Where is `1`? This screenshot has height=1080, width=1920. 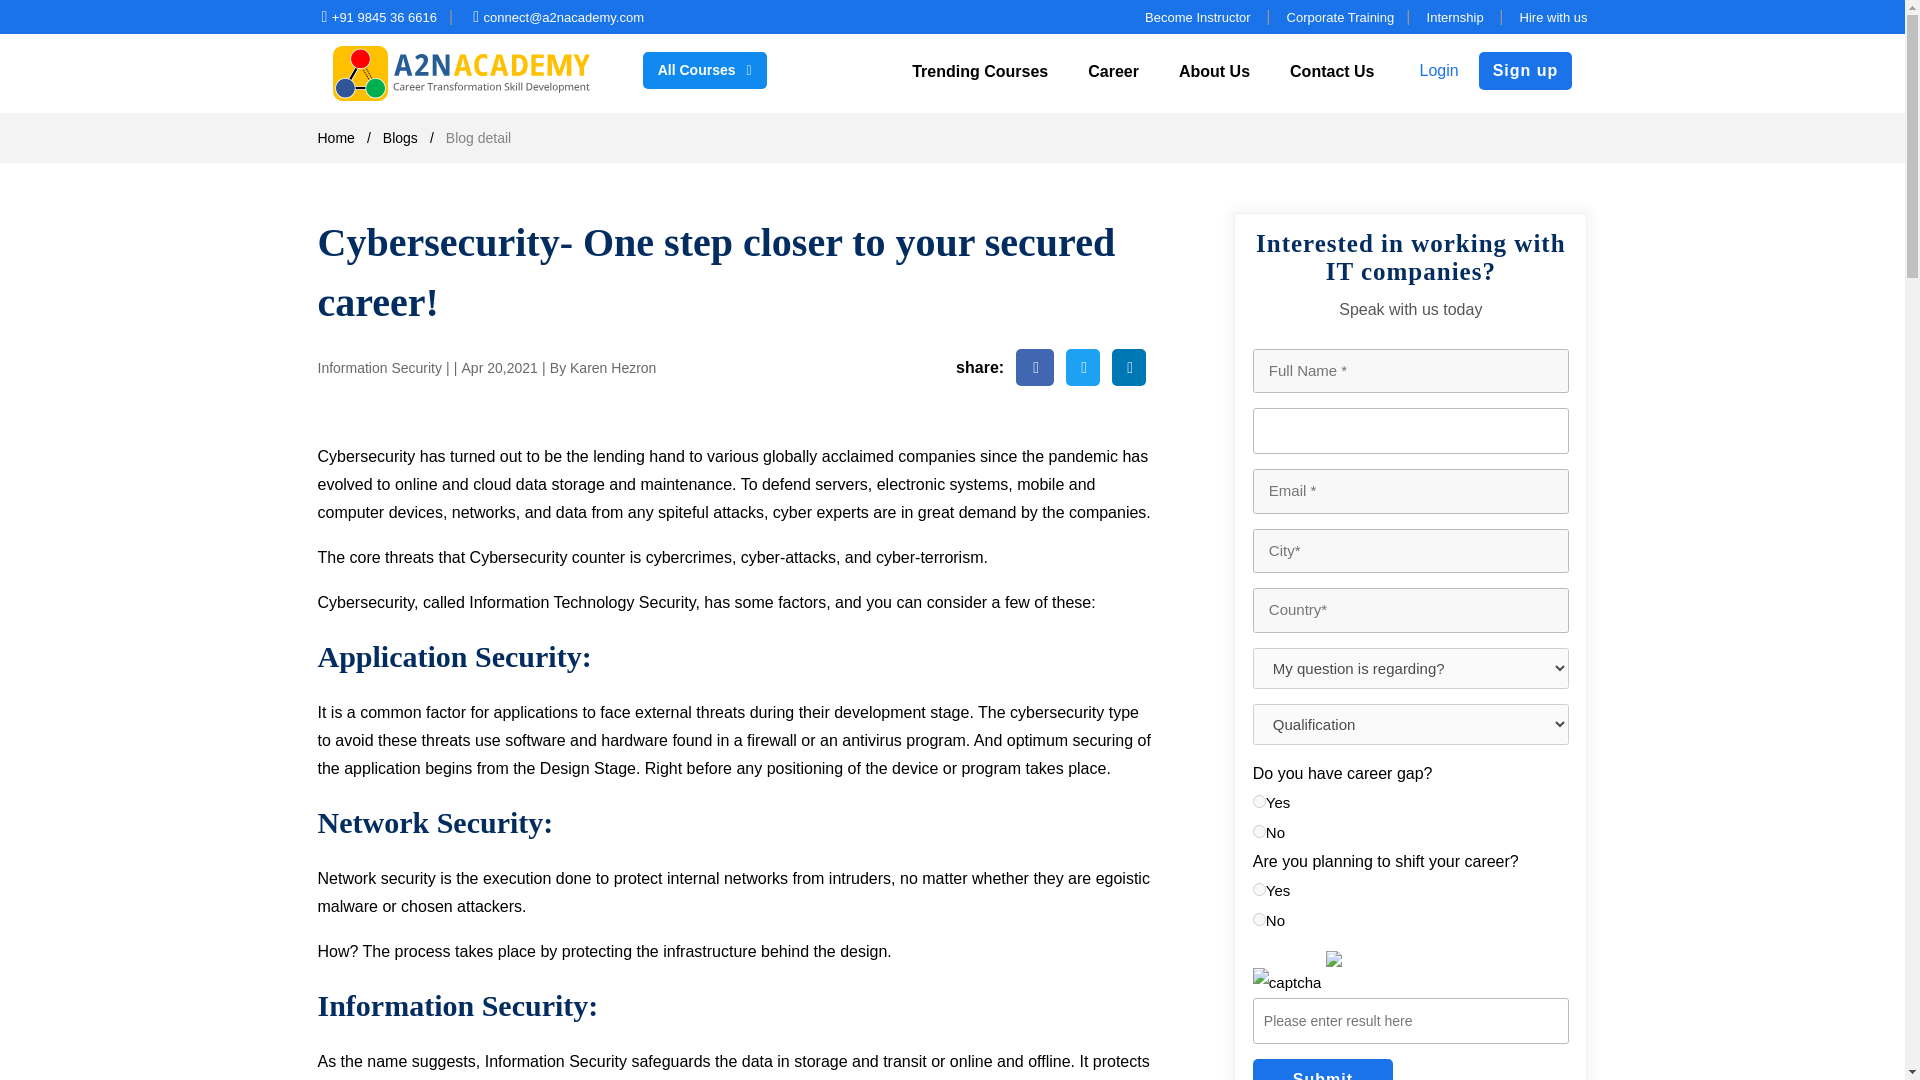
1 is located at coordinates (1259, 800).